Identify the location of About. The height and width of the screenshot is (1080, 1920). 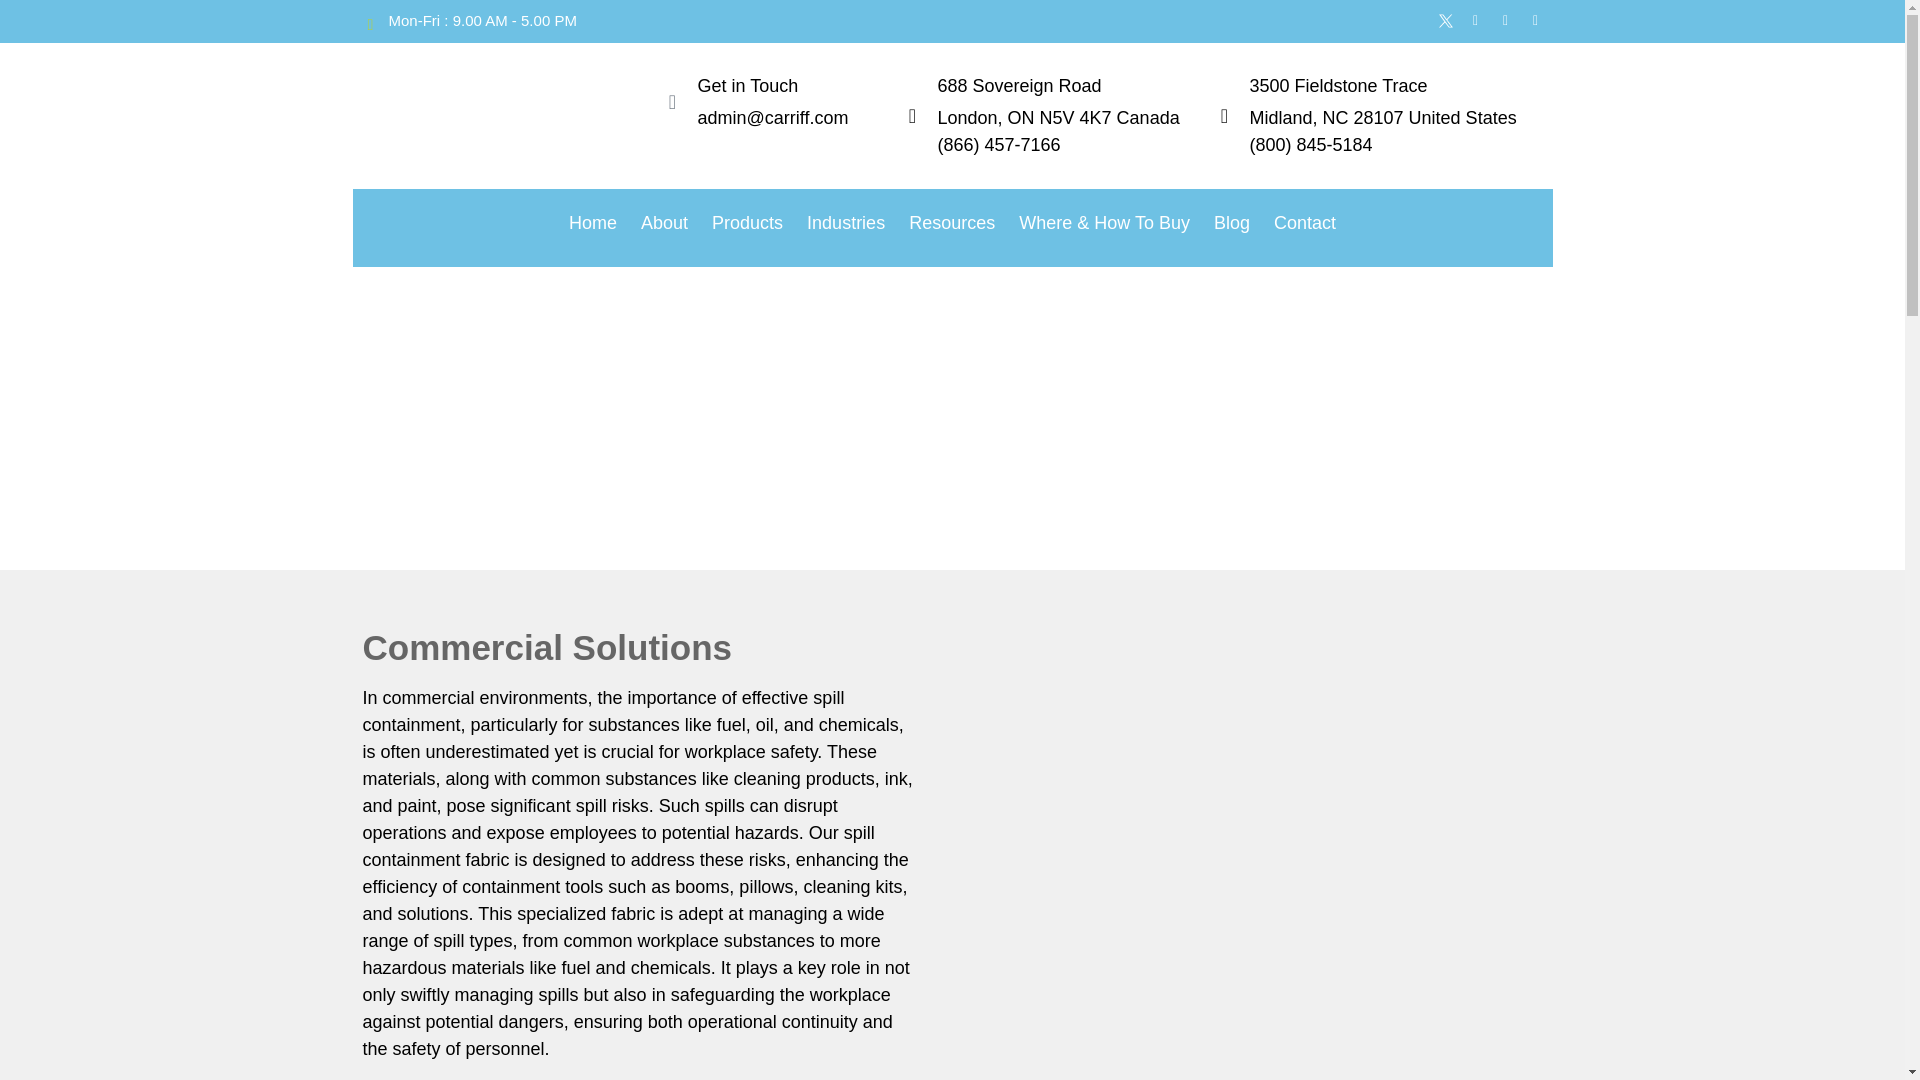
(664, 223).